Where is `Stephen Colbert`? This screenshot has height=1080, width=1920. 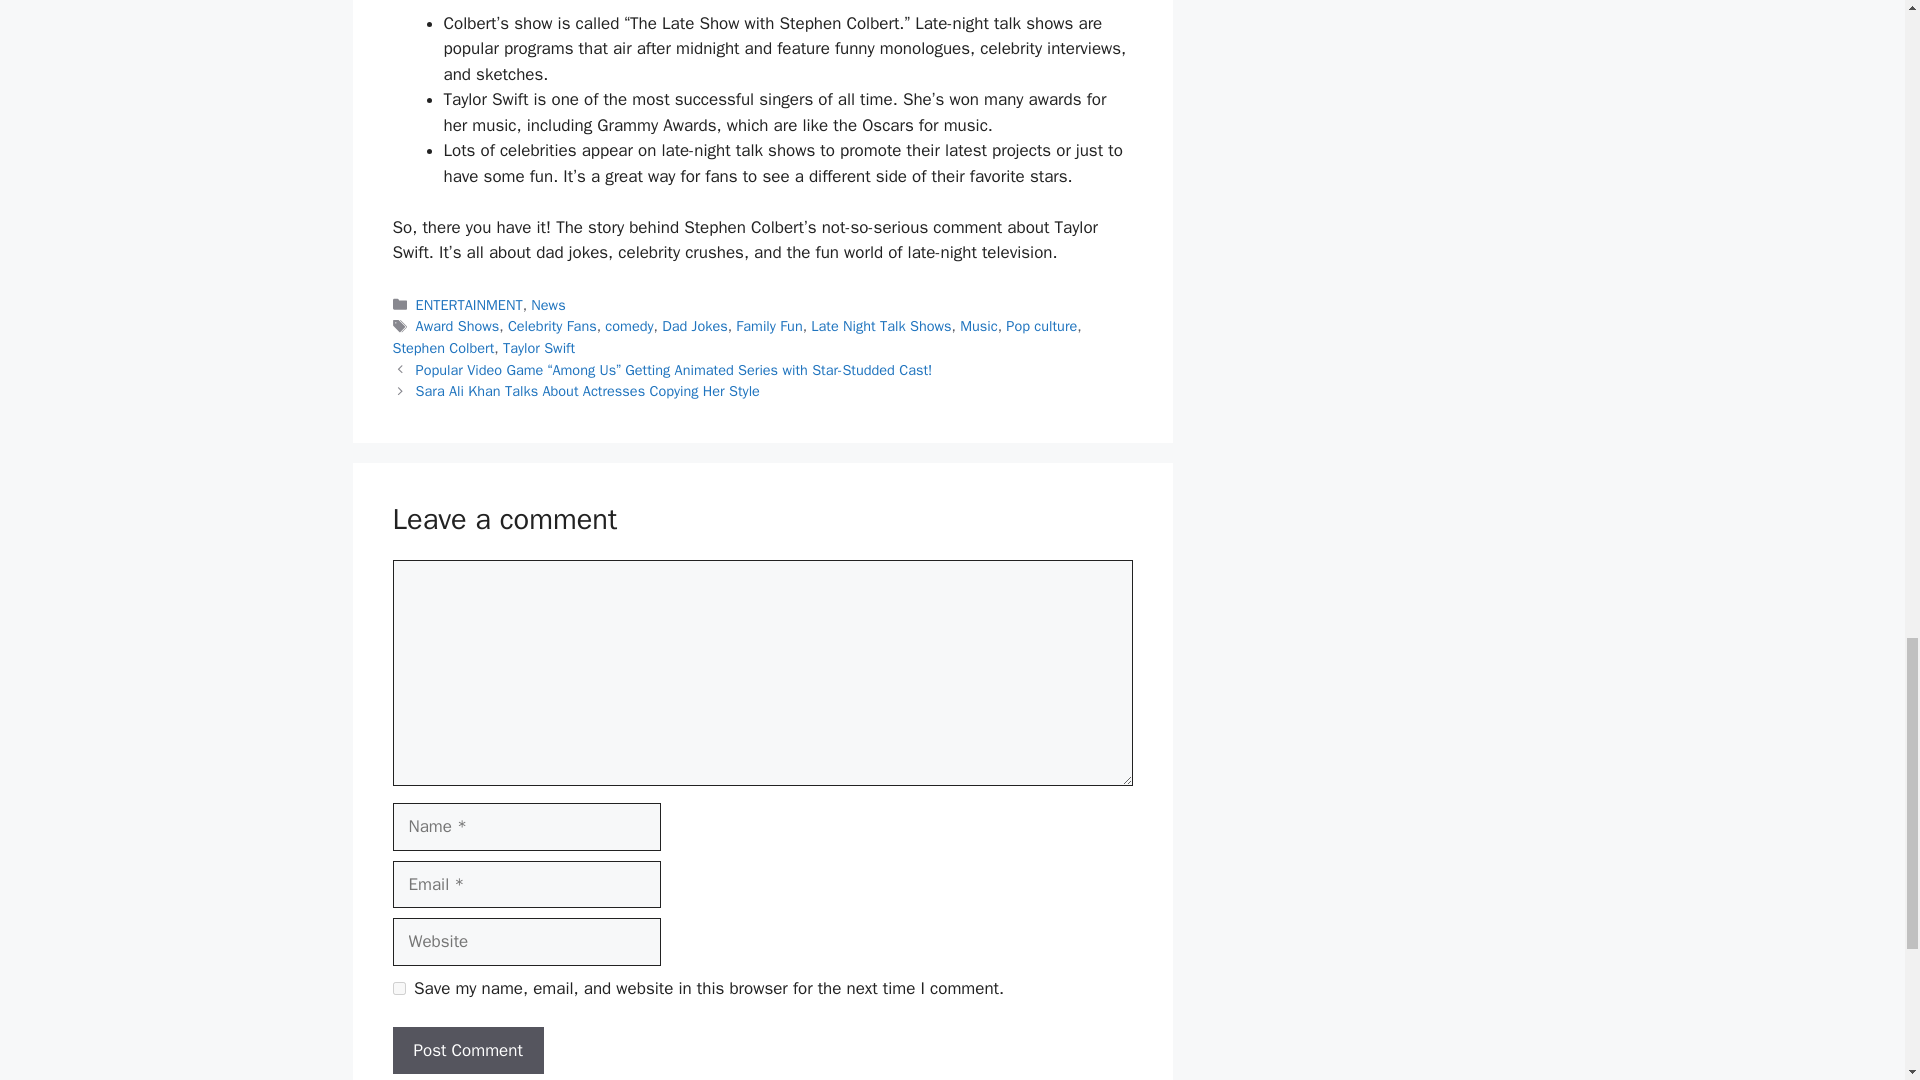
Stephen Colbert is located at coordinates (442, 348).